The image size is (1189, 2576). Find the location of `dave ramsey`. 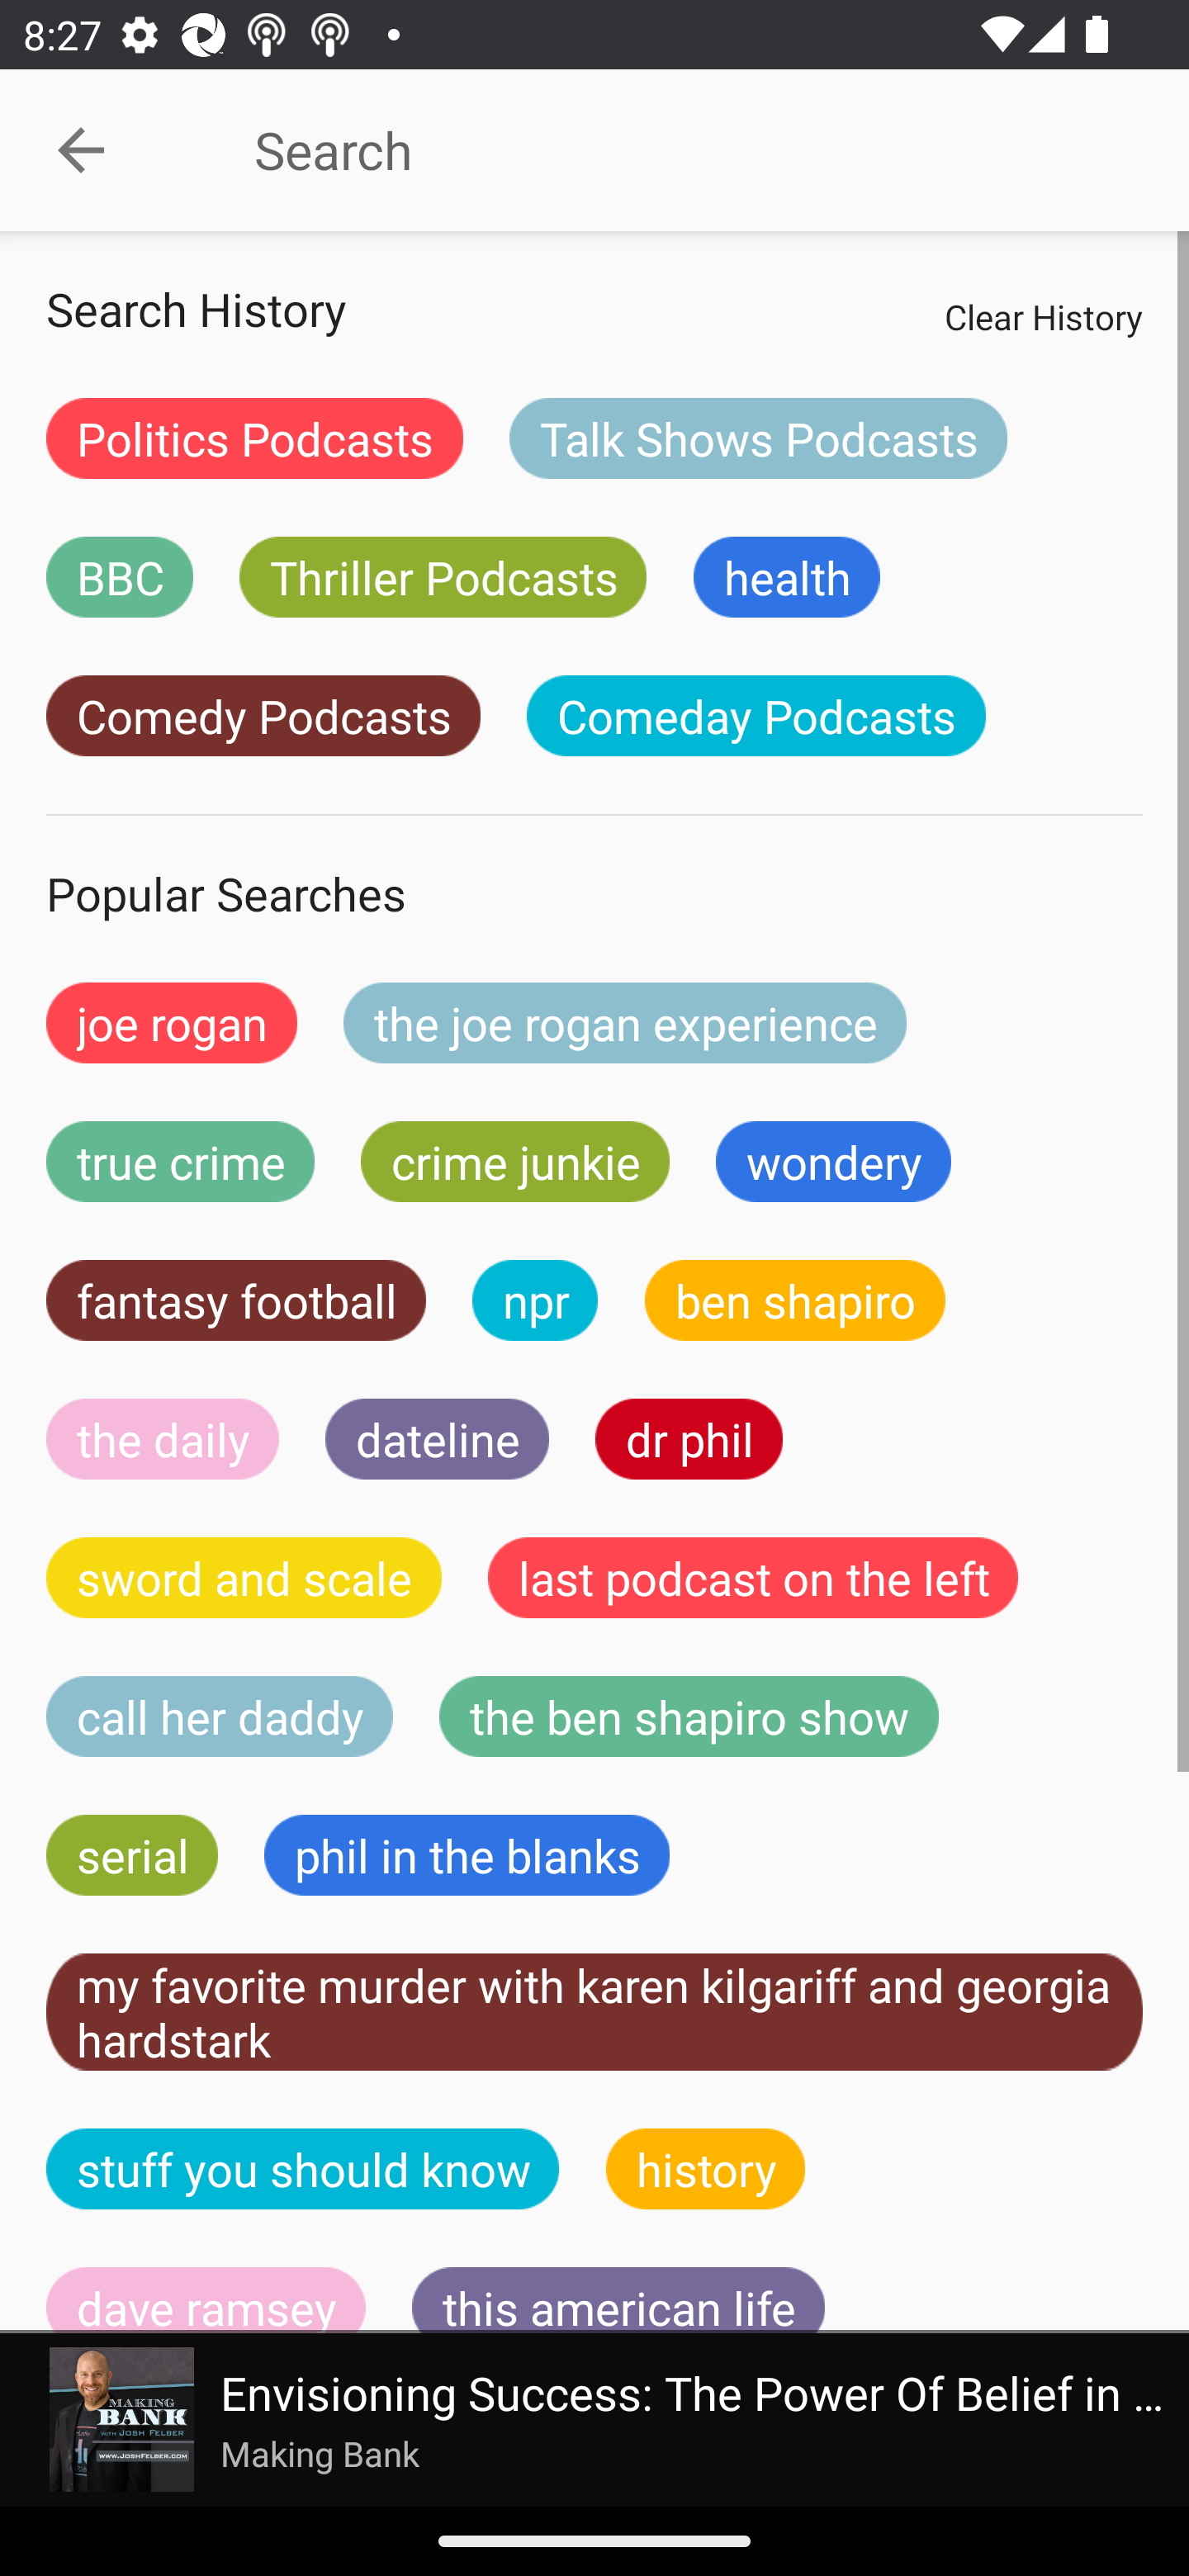

dave ramsey is located at coordinates (206, 2300).